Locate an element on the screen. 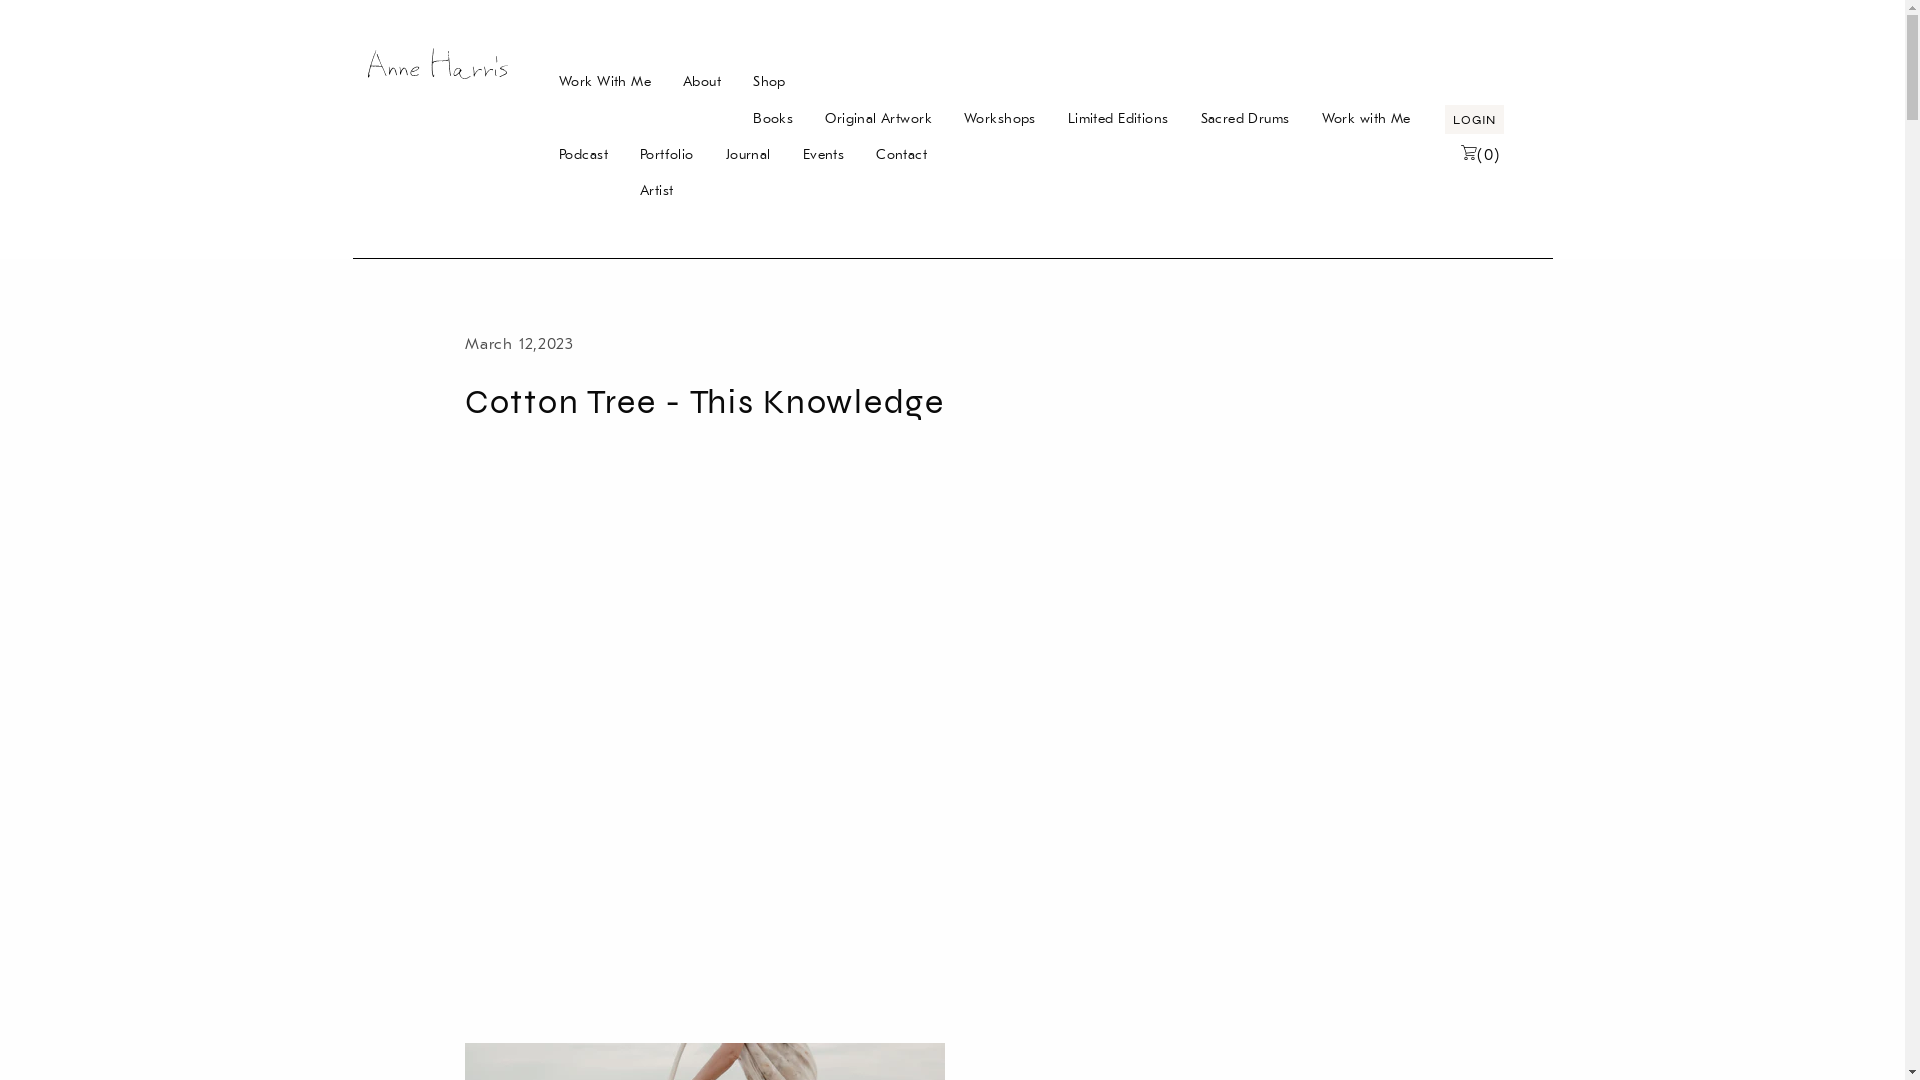  Books is located at coordinates (772, 118).